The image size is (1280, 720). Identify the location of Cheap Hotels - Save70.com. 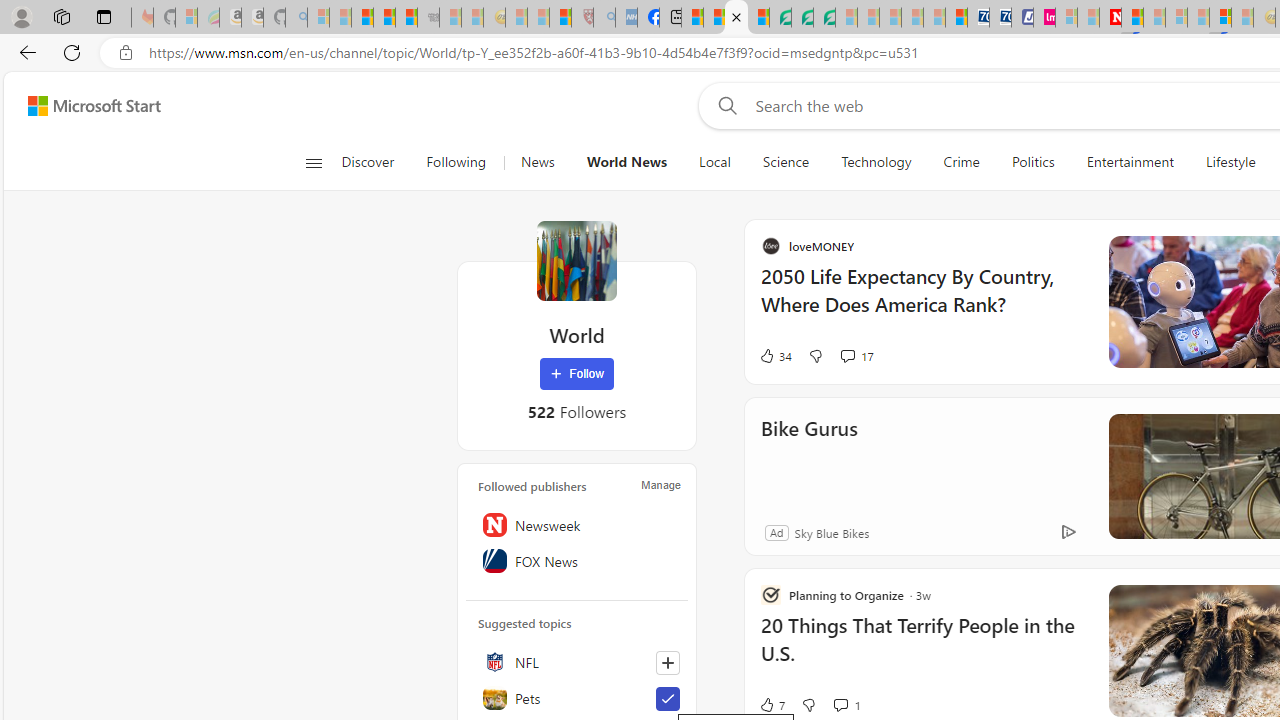
(1000, 18).